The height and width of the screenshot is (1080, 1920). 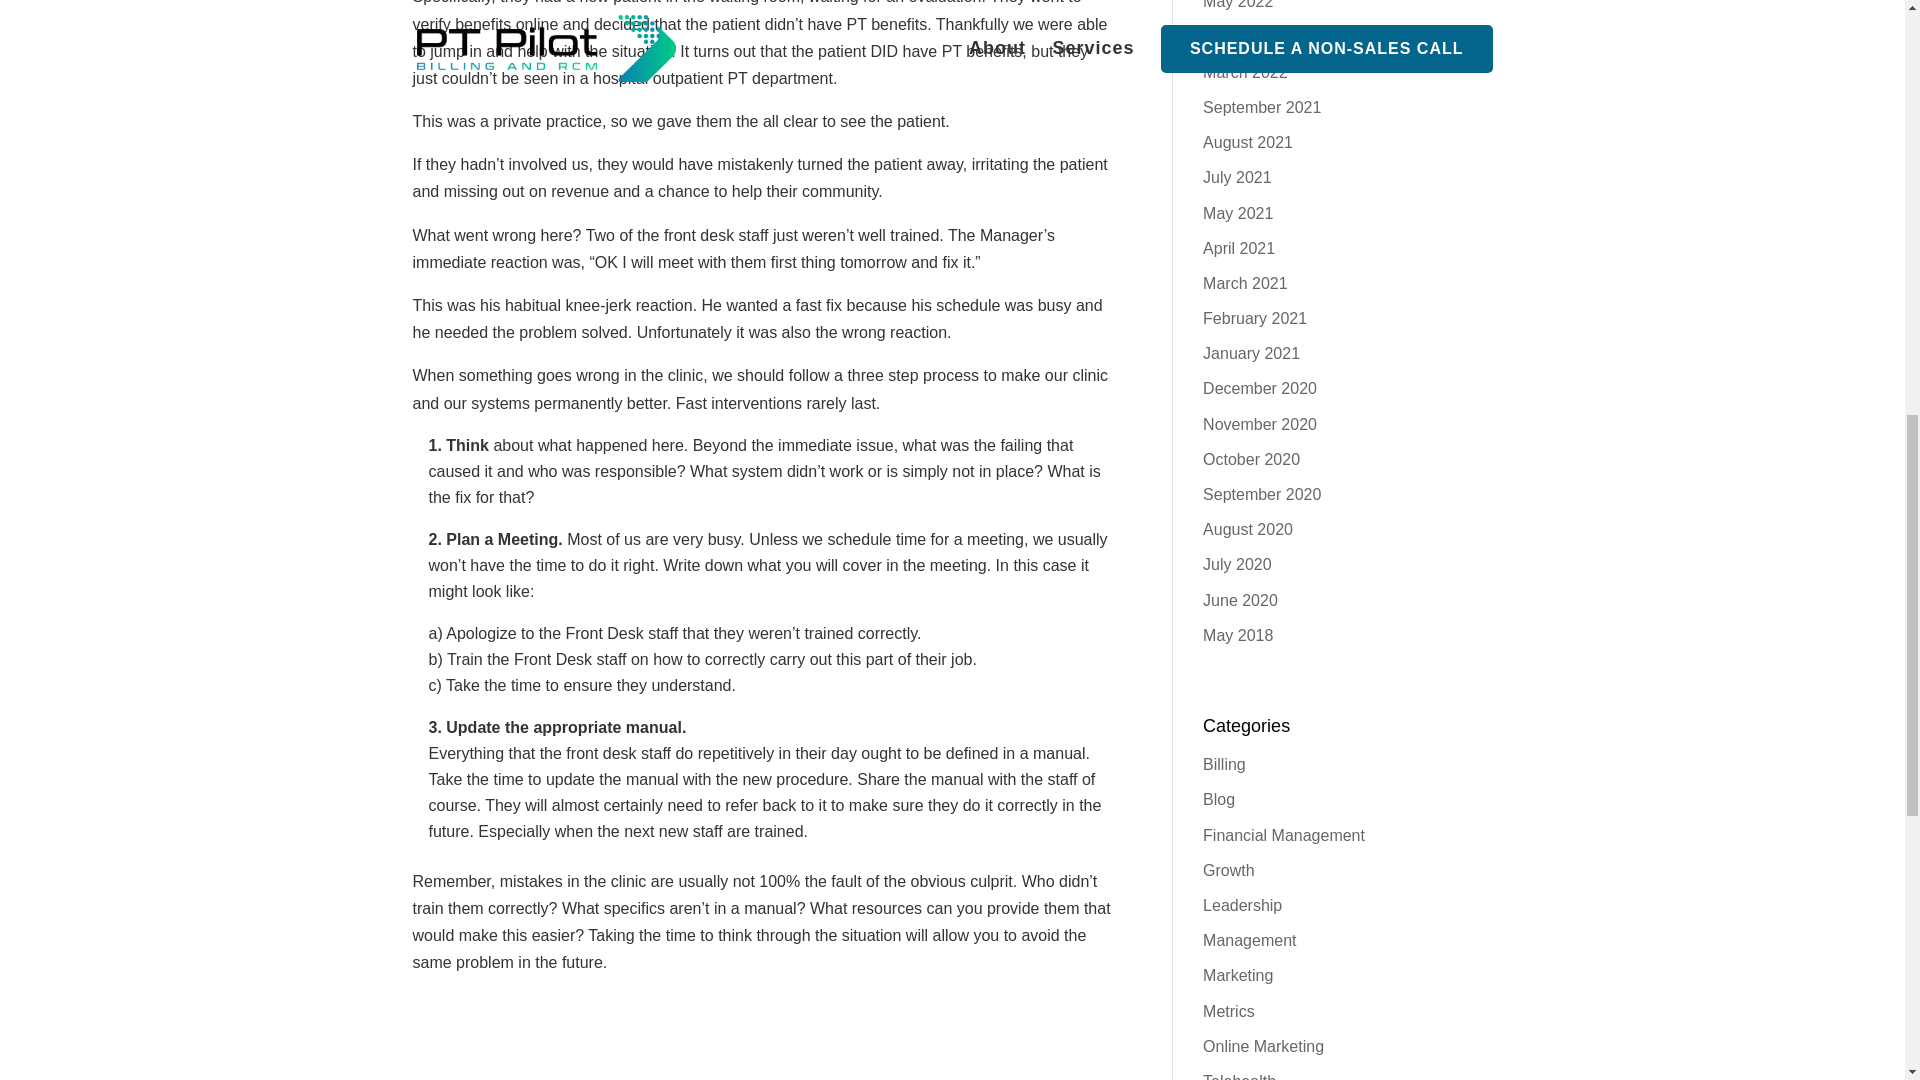 What do you see at coordinates (1251, 459) in the screenshot?
I see `October 2020` at bounding box center [1251, 459].